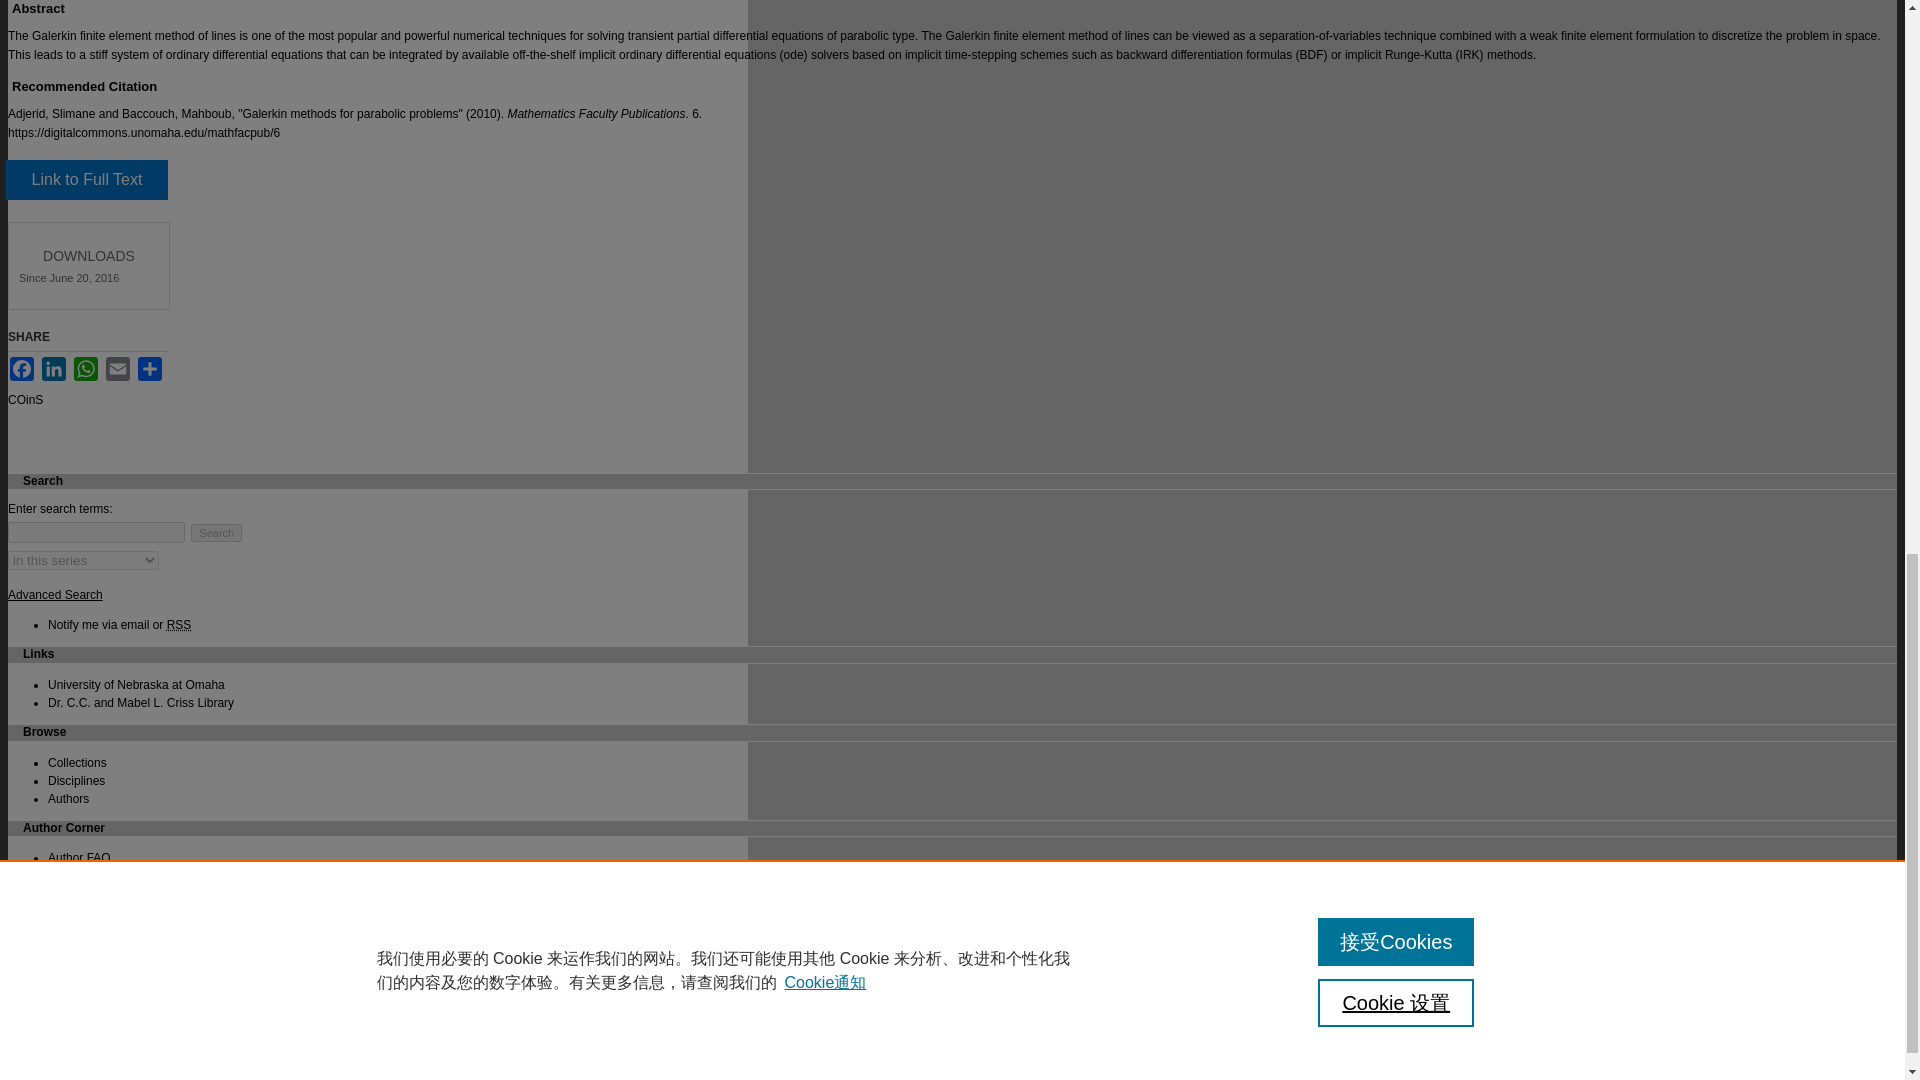 The image size is (1920, 1080). I want to click on Dr. C.C. and Mabel L. Criss Library, so click(141, 702).